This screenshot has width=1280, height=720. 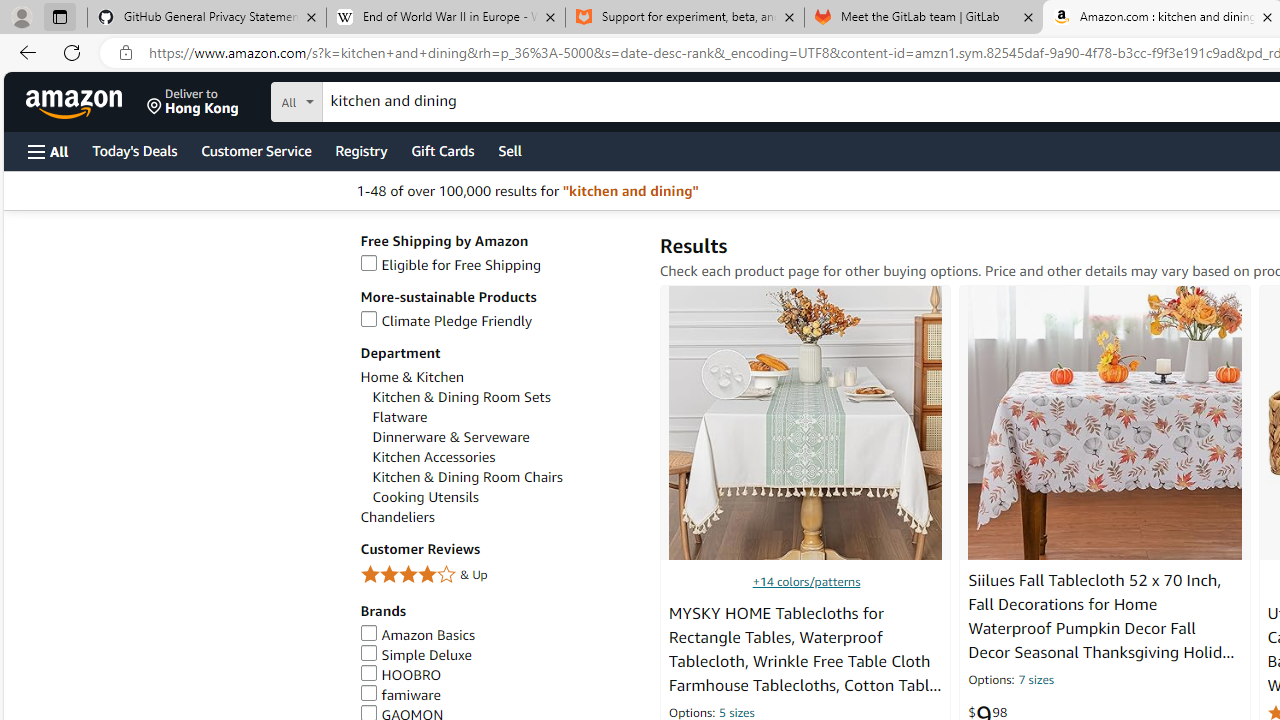 I want to click on Kitchen Accessories, so click(x=506, y=457).